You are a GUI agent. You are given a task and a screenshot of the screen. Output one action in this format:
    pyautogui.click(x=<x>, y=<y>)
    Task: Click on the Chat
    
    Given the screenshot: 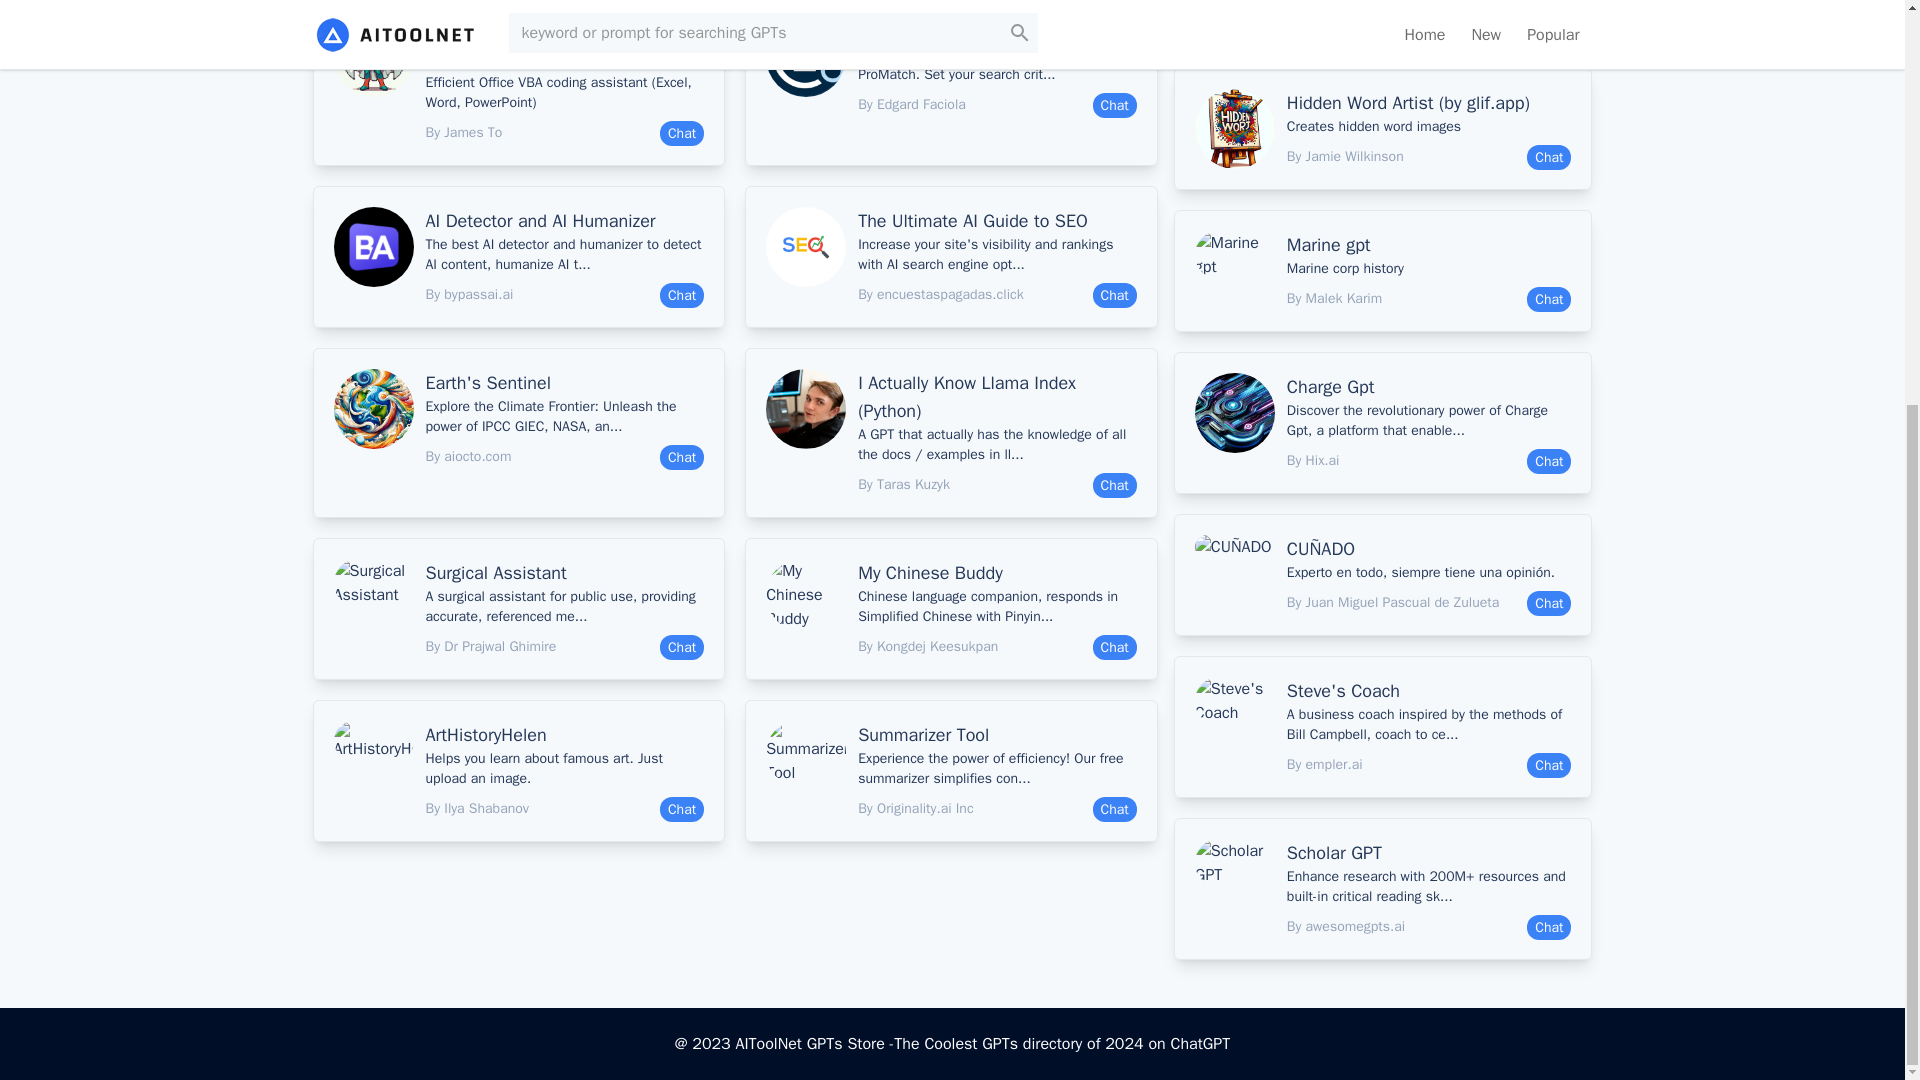 What is the action you would take?
    pyautogui.click(x=1114, y=294)
    